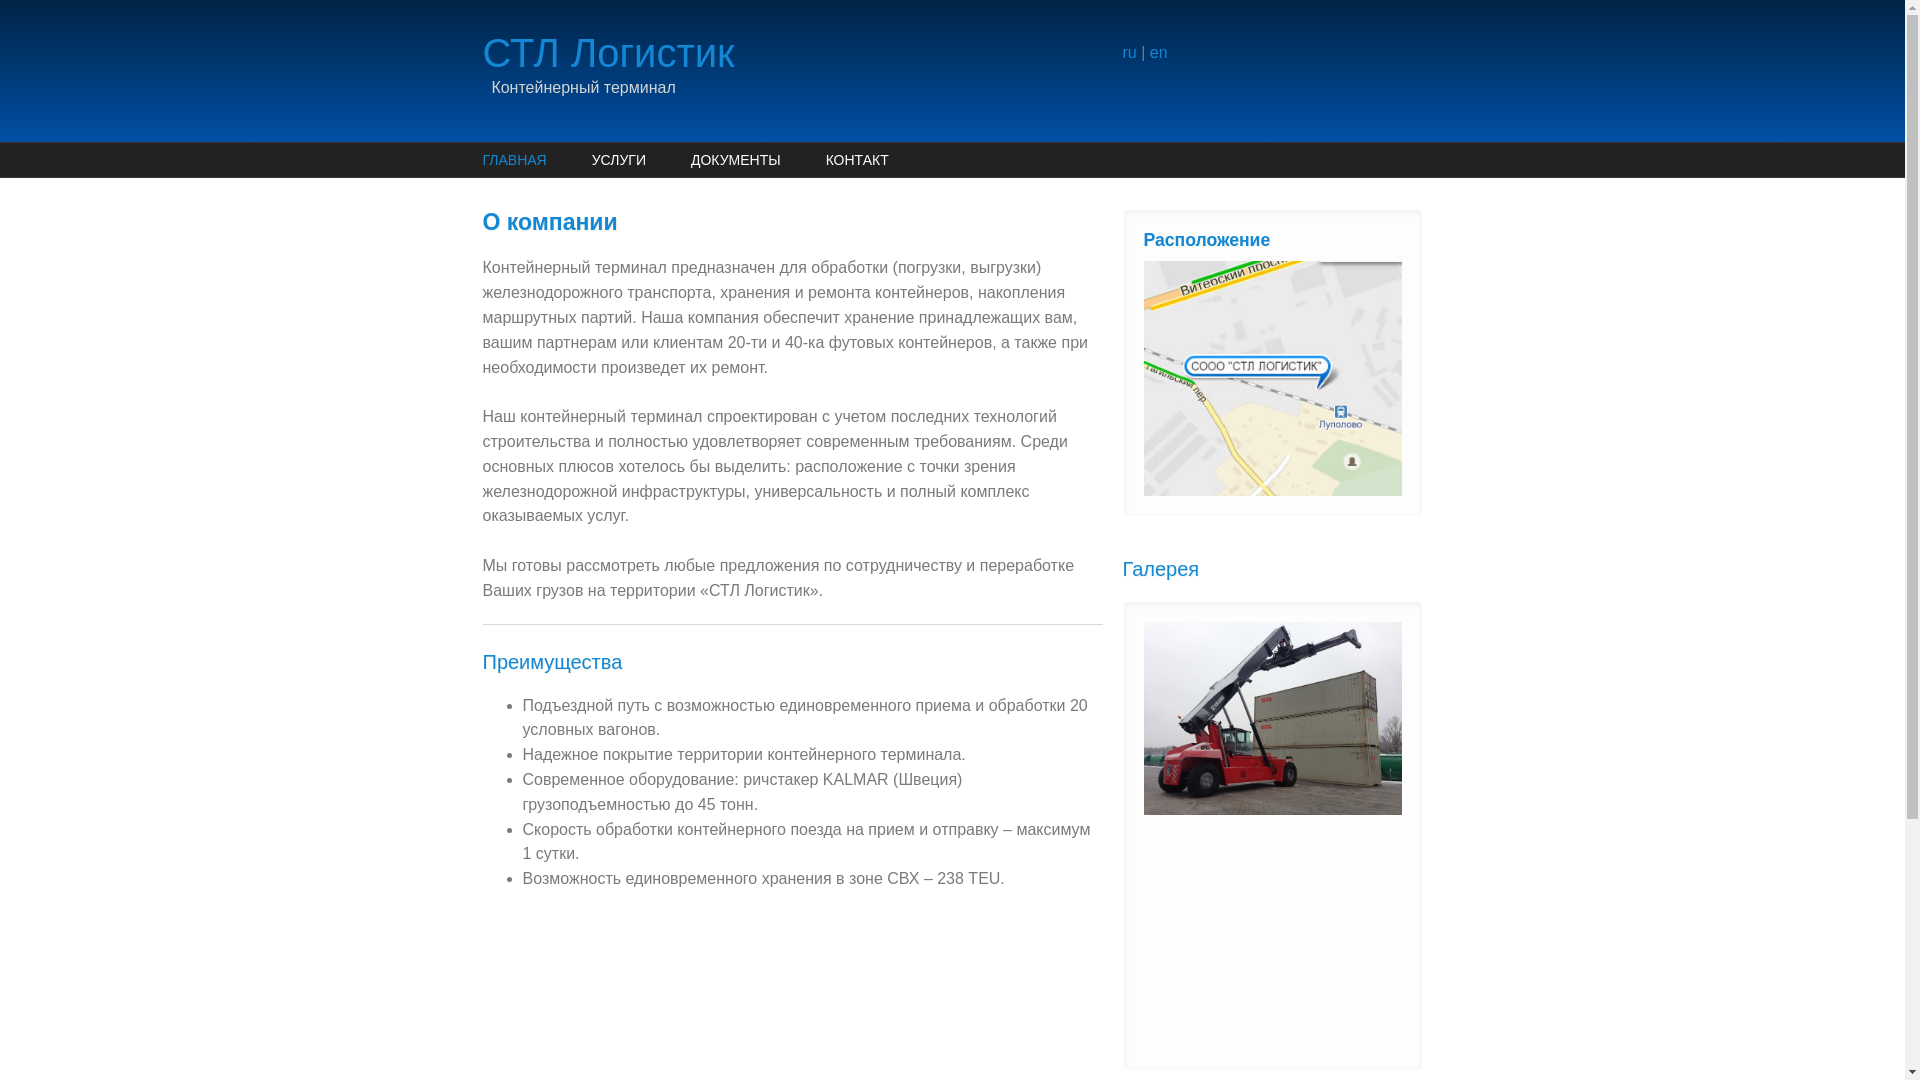 The height and width of the screenshot is (1080, 1920). What do you see at coordinates (1129, 52) in the screenshot?
I see `ru` at bounding box center [1129, 52].